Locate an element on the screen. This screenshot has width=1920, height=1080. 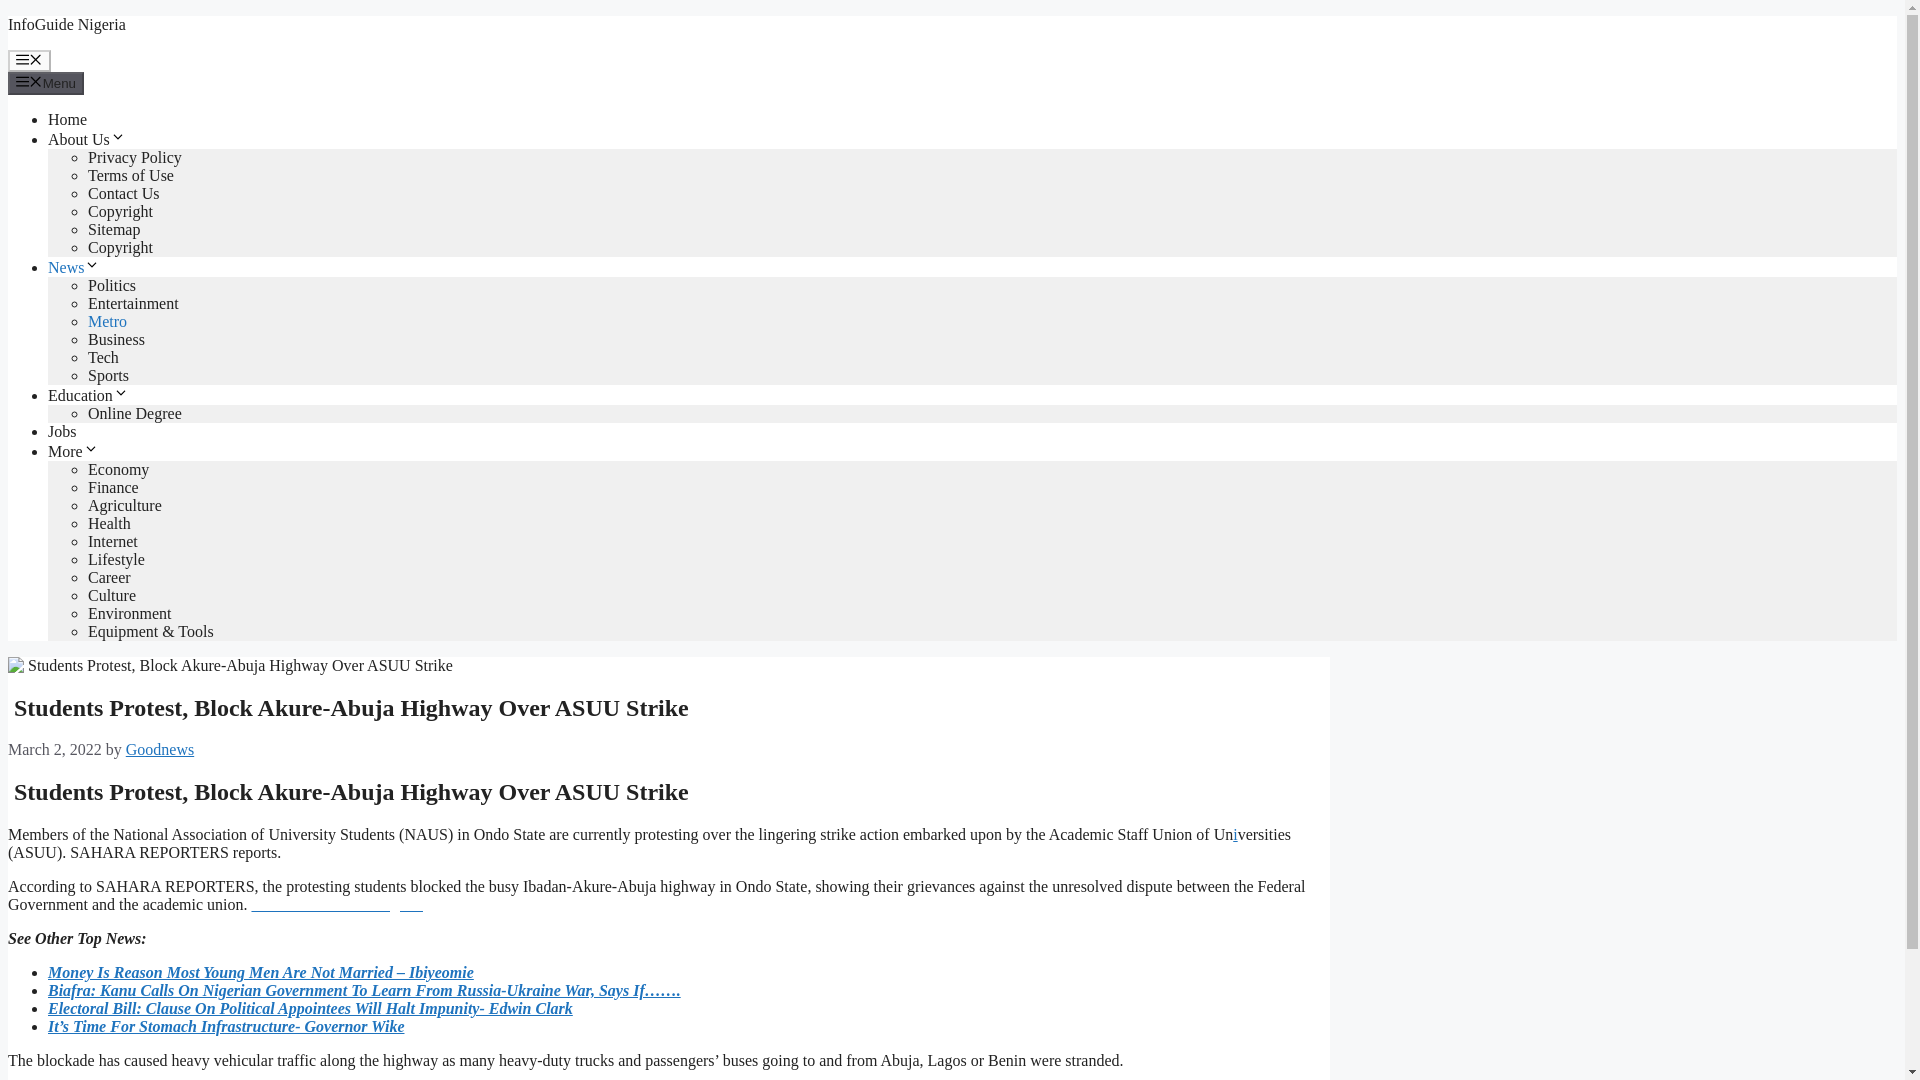
Environment is located at coordinates (130, 613).